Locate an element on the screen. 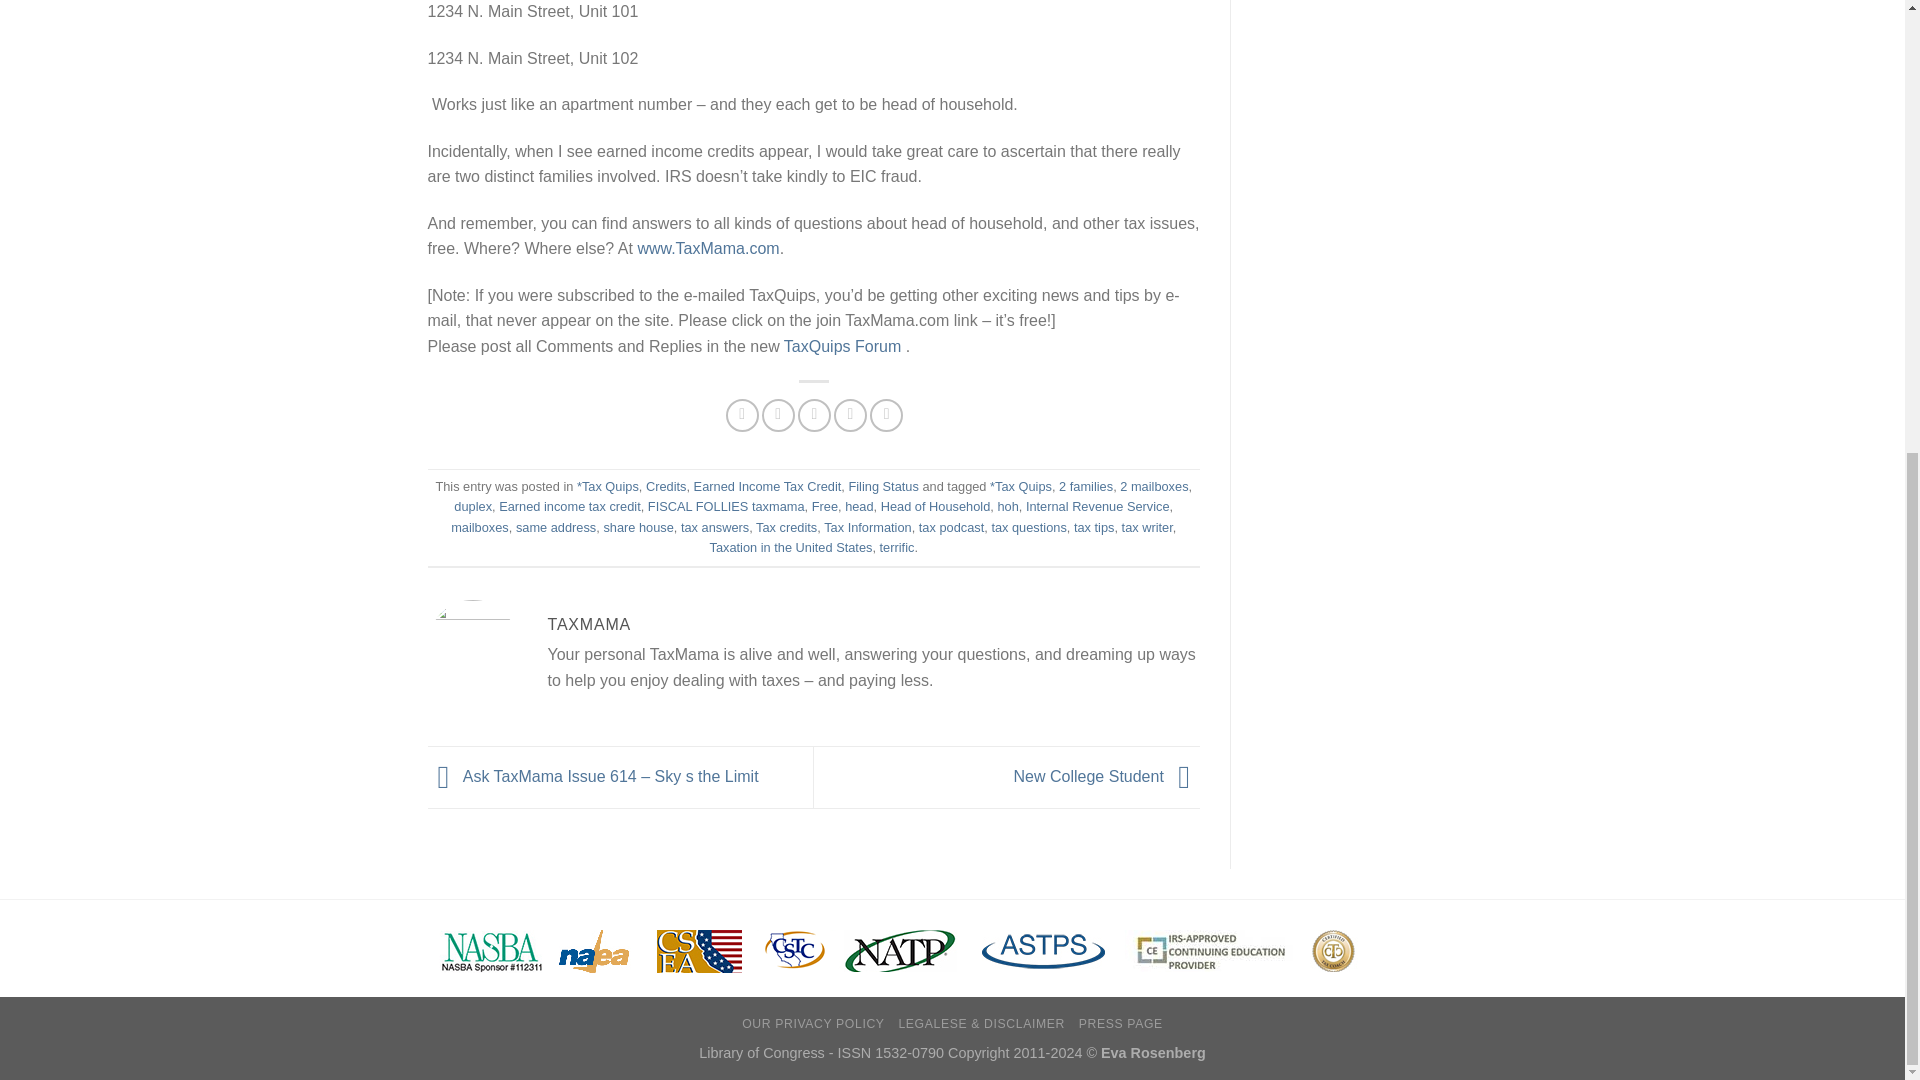  TaxQuips Forum is located at coordinates (842, 346).